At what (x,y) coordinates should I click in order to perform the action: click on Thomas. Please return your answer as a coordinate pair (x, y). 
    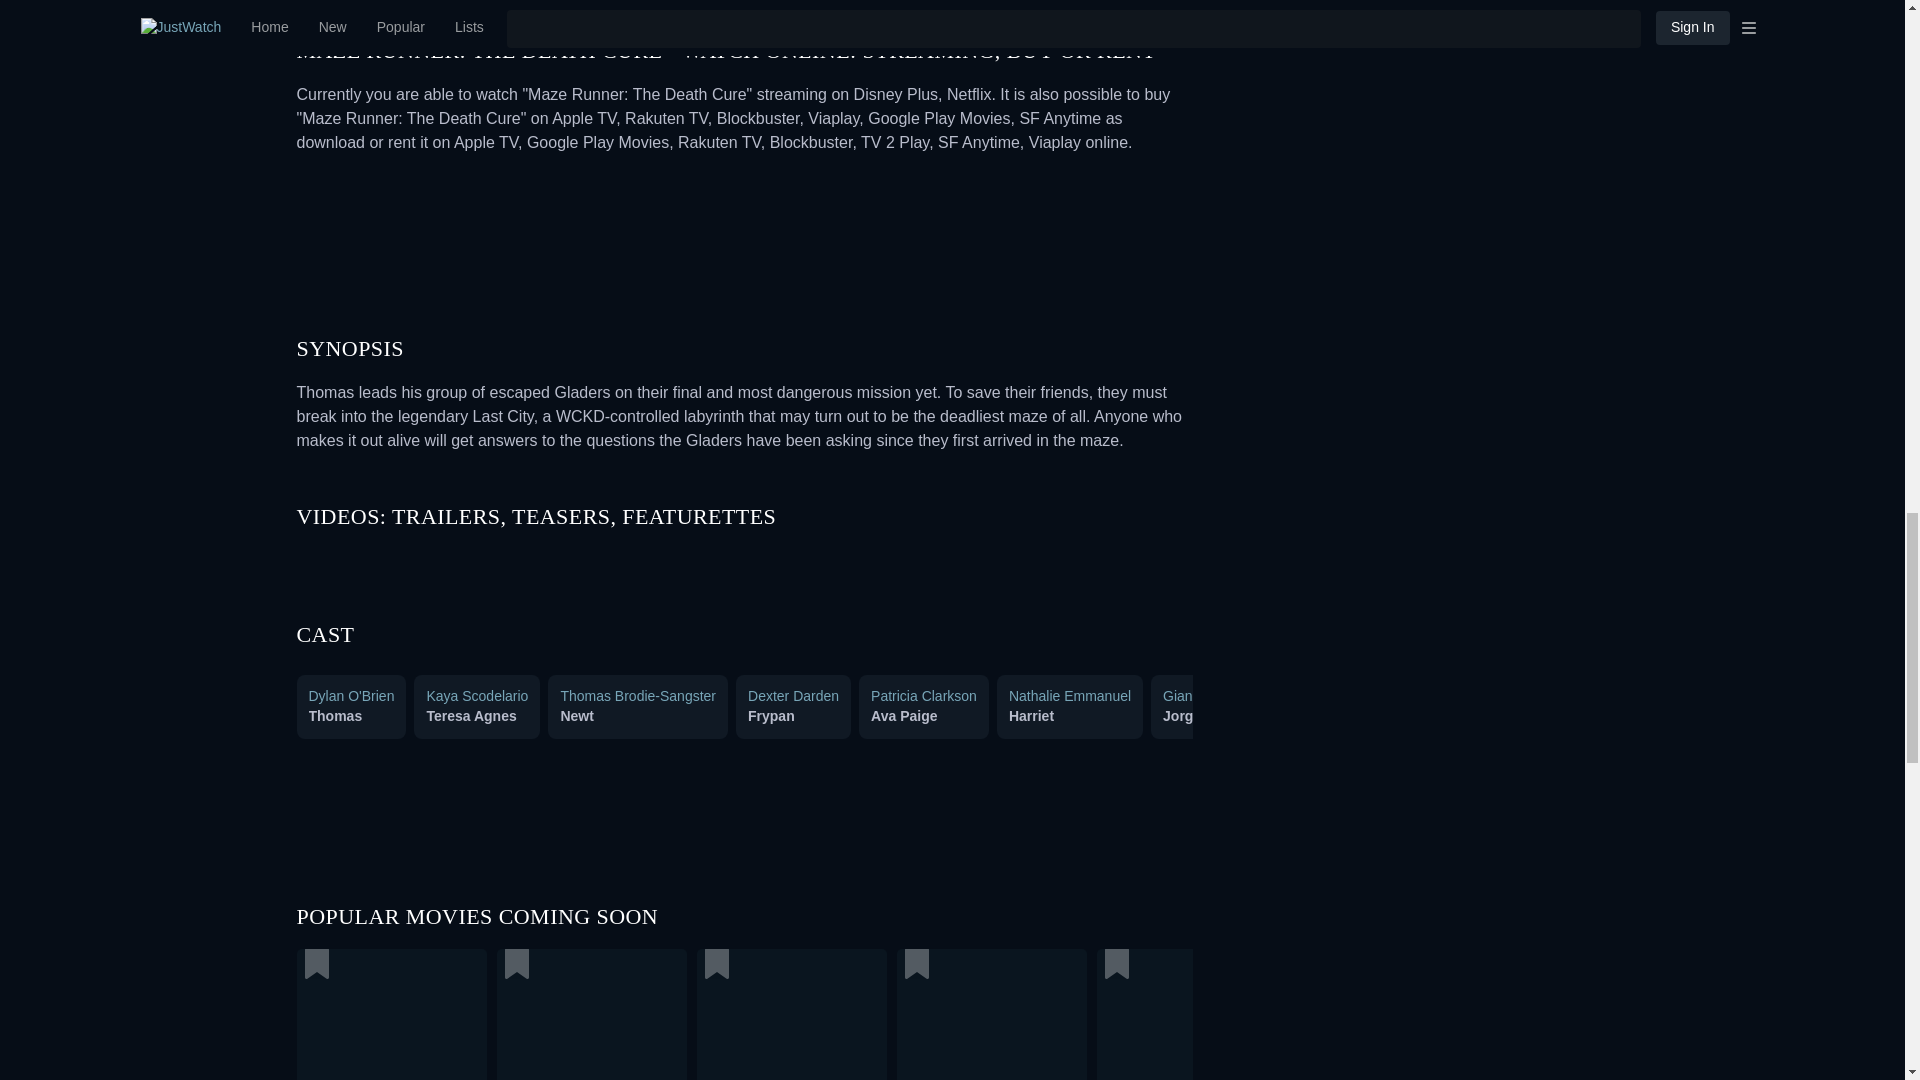
    Looking at the image, I should click on (334, 716).